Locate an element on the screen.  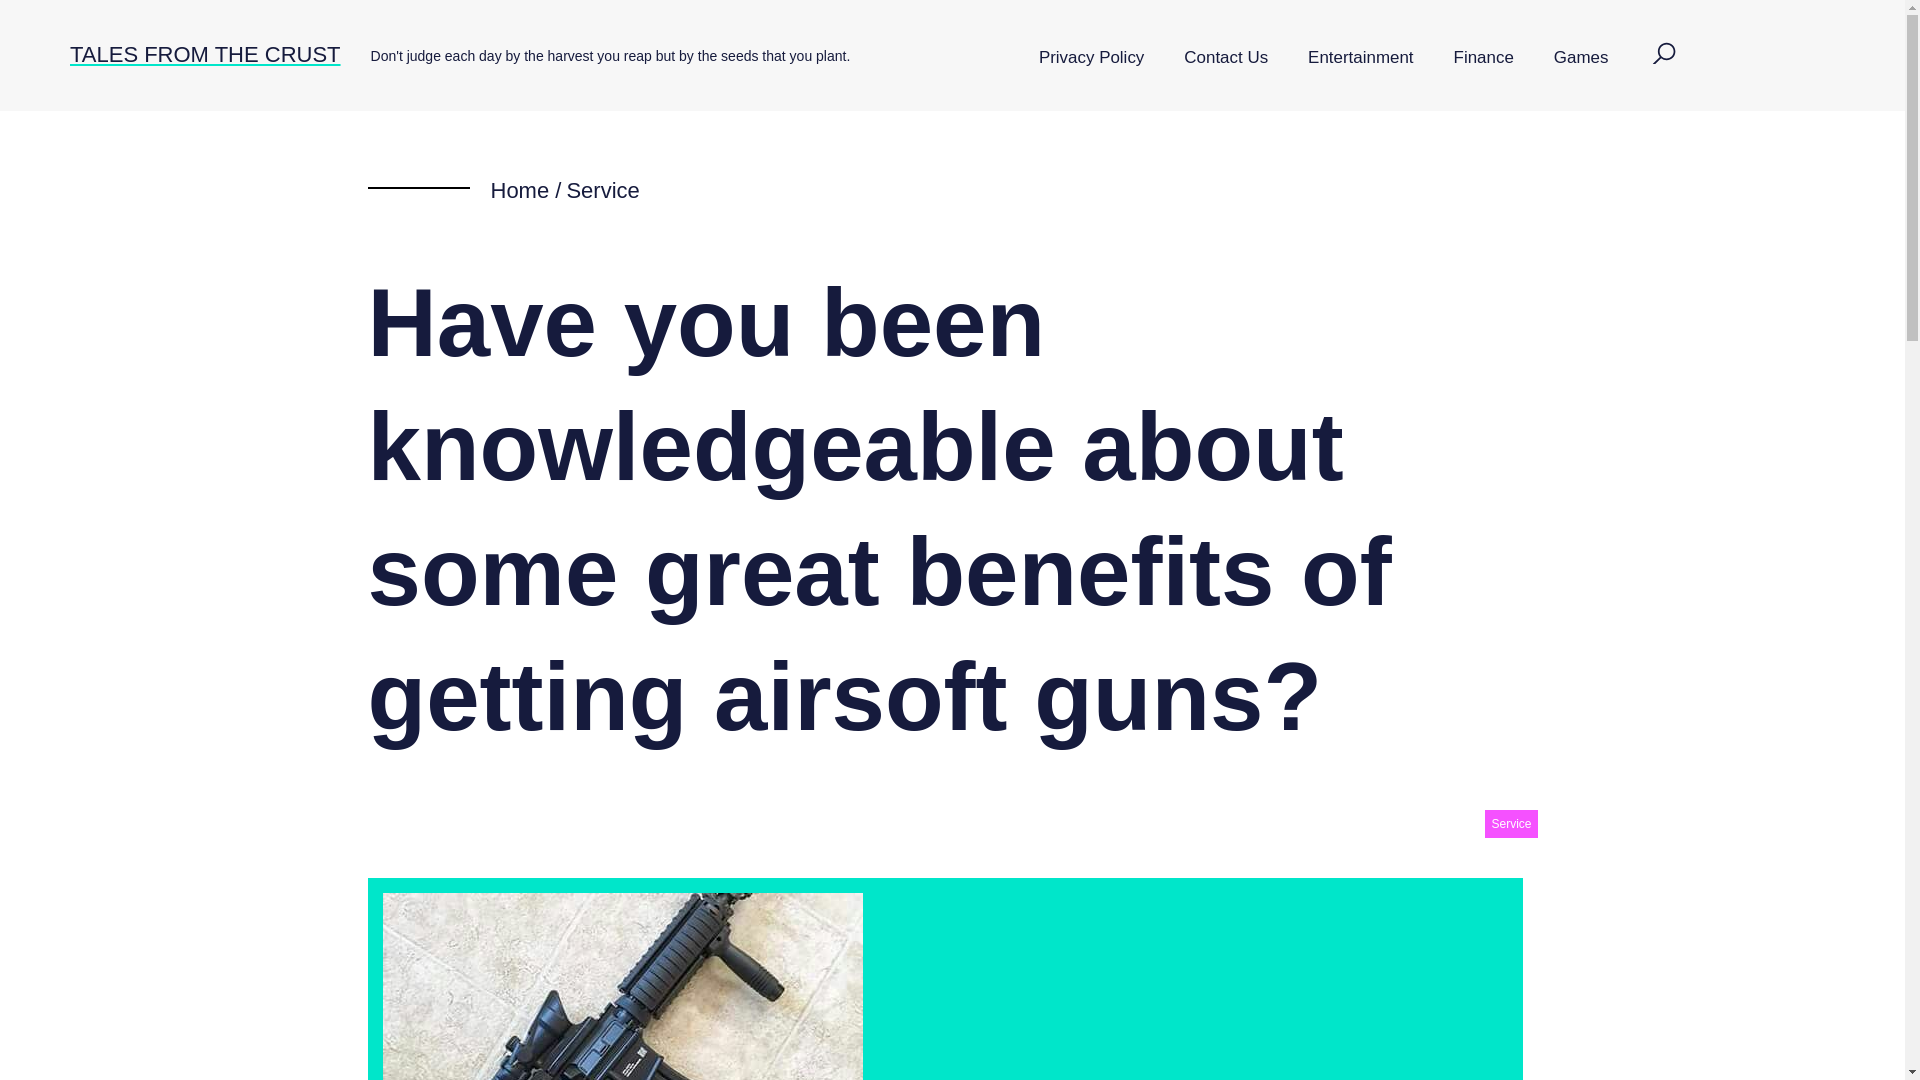
Finance is located at coordinates (1484, 58).